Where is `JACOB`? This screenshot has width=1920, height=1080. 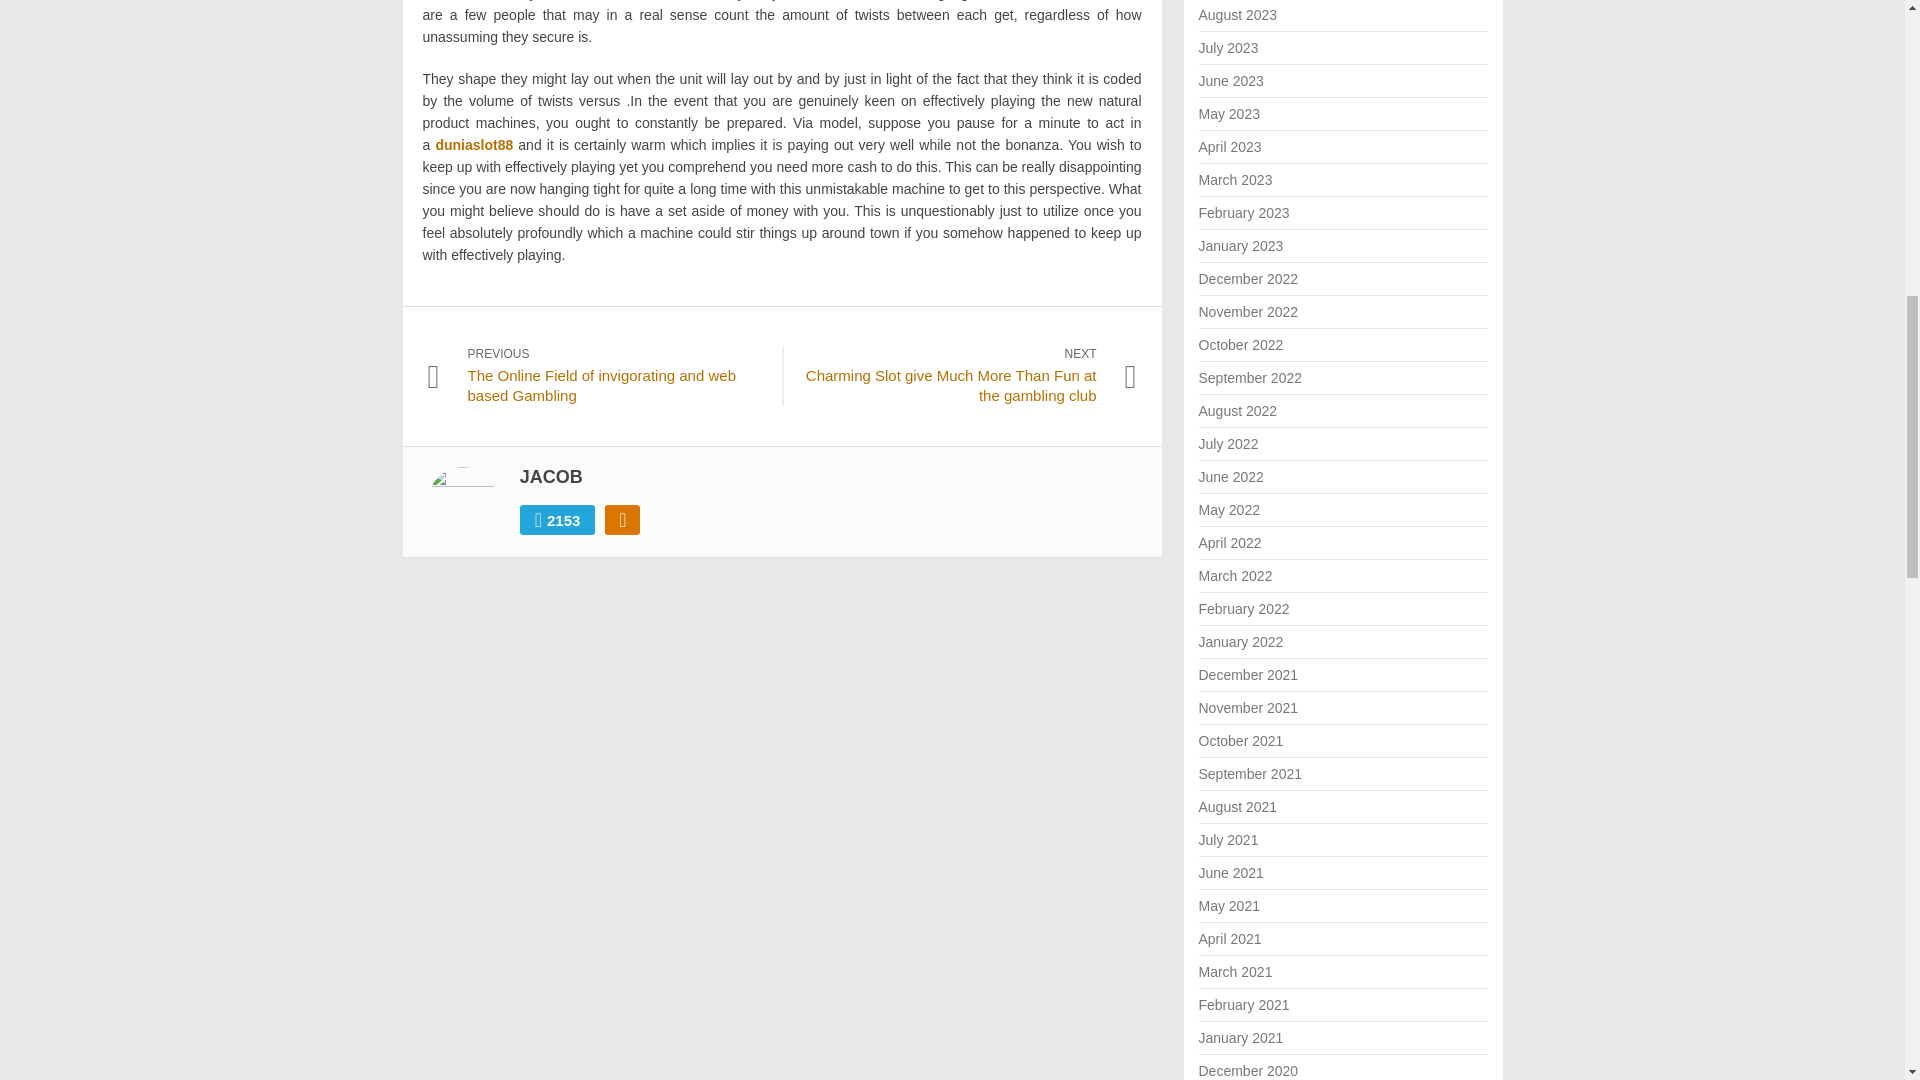
JACOB is located at coordinates (552, 476).